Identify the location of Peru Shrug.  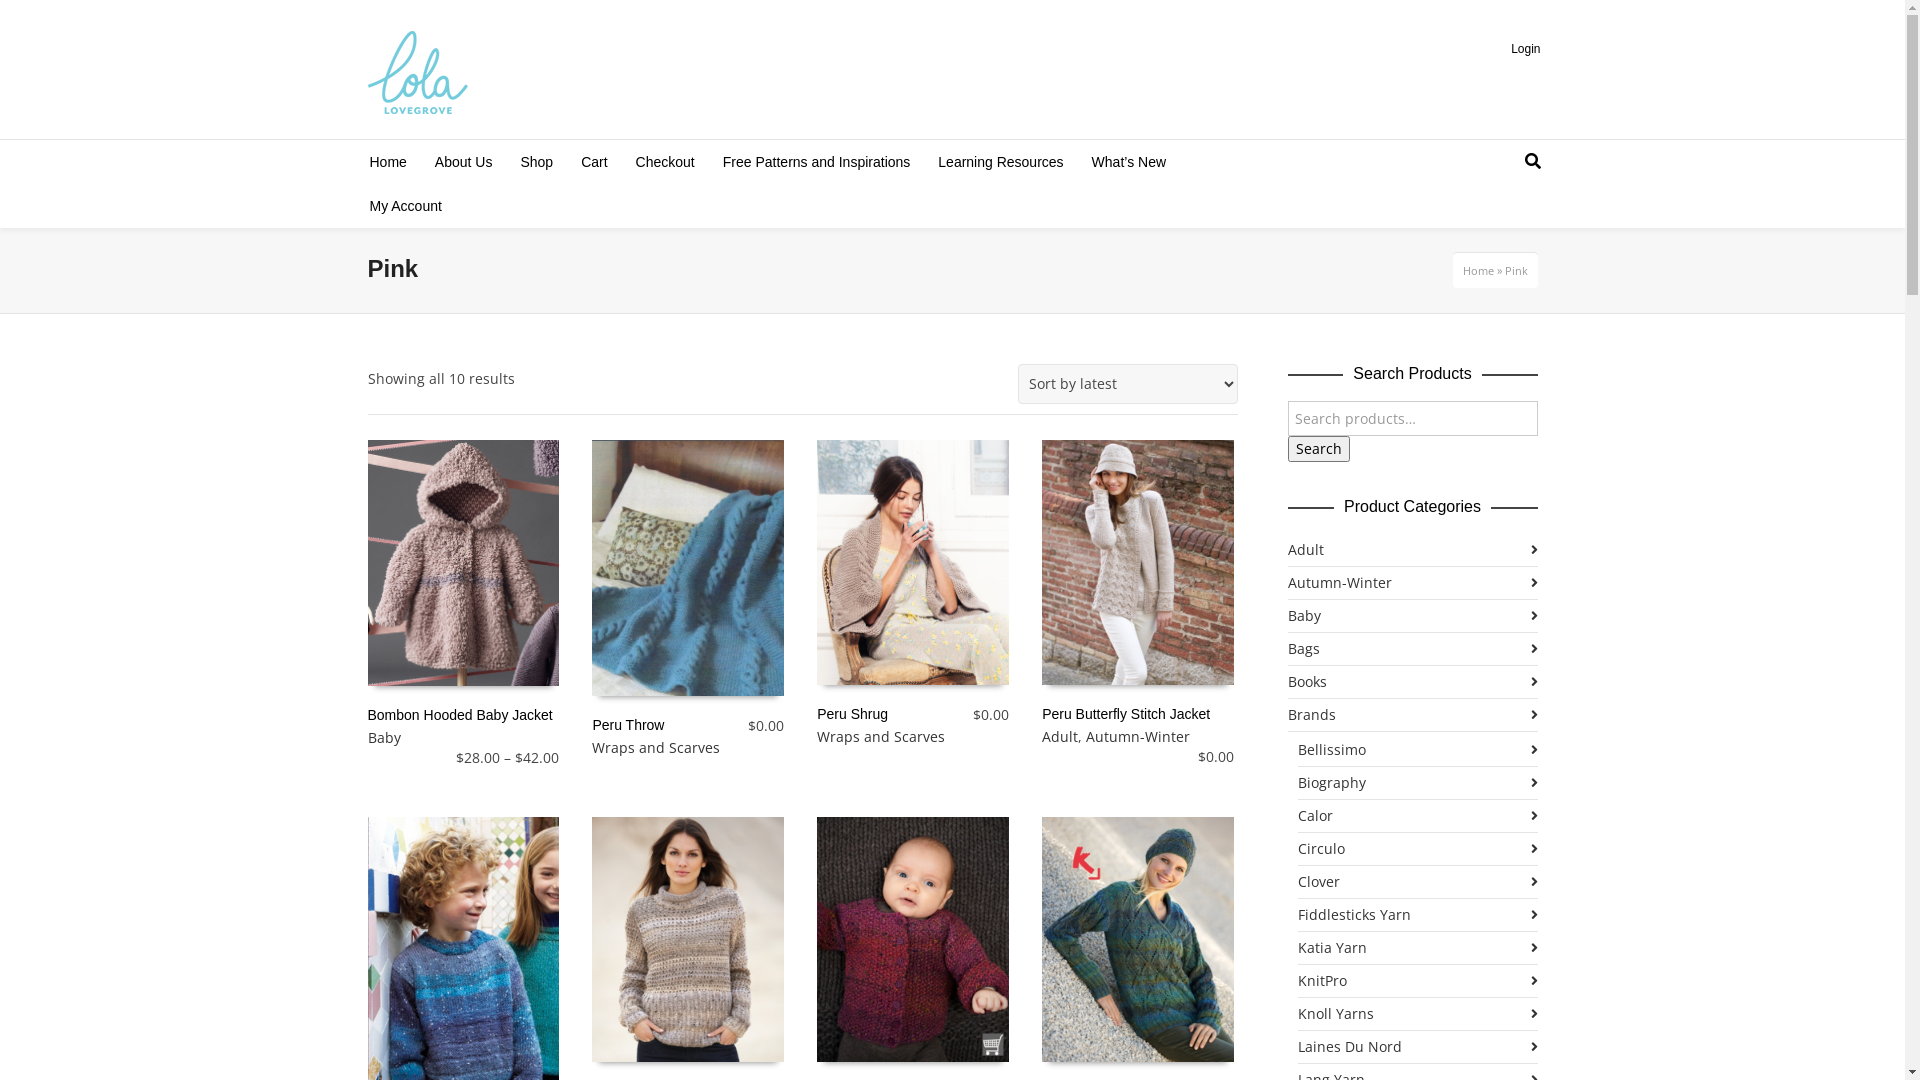
(852, 714).